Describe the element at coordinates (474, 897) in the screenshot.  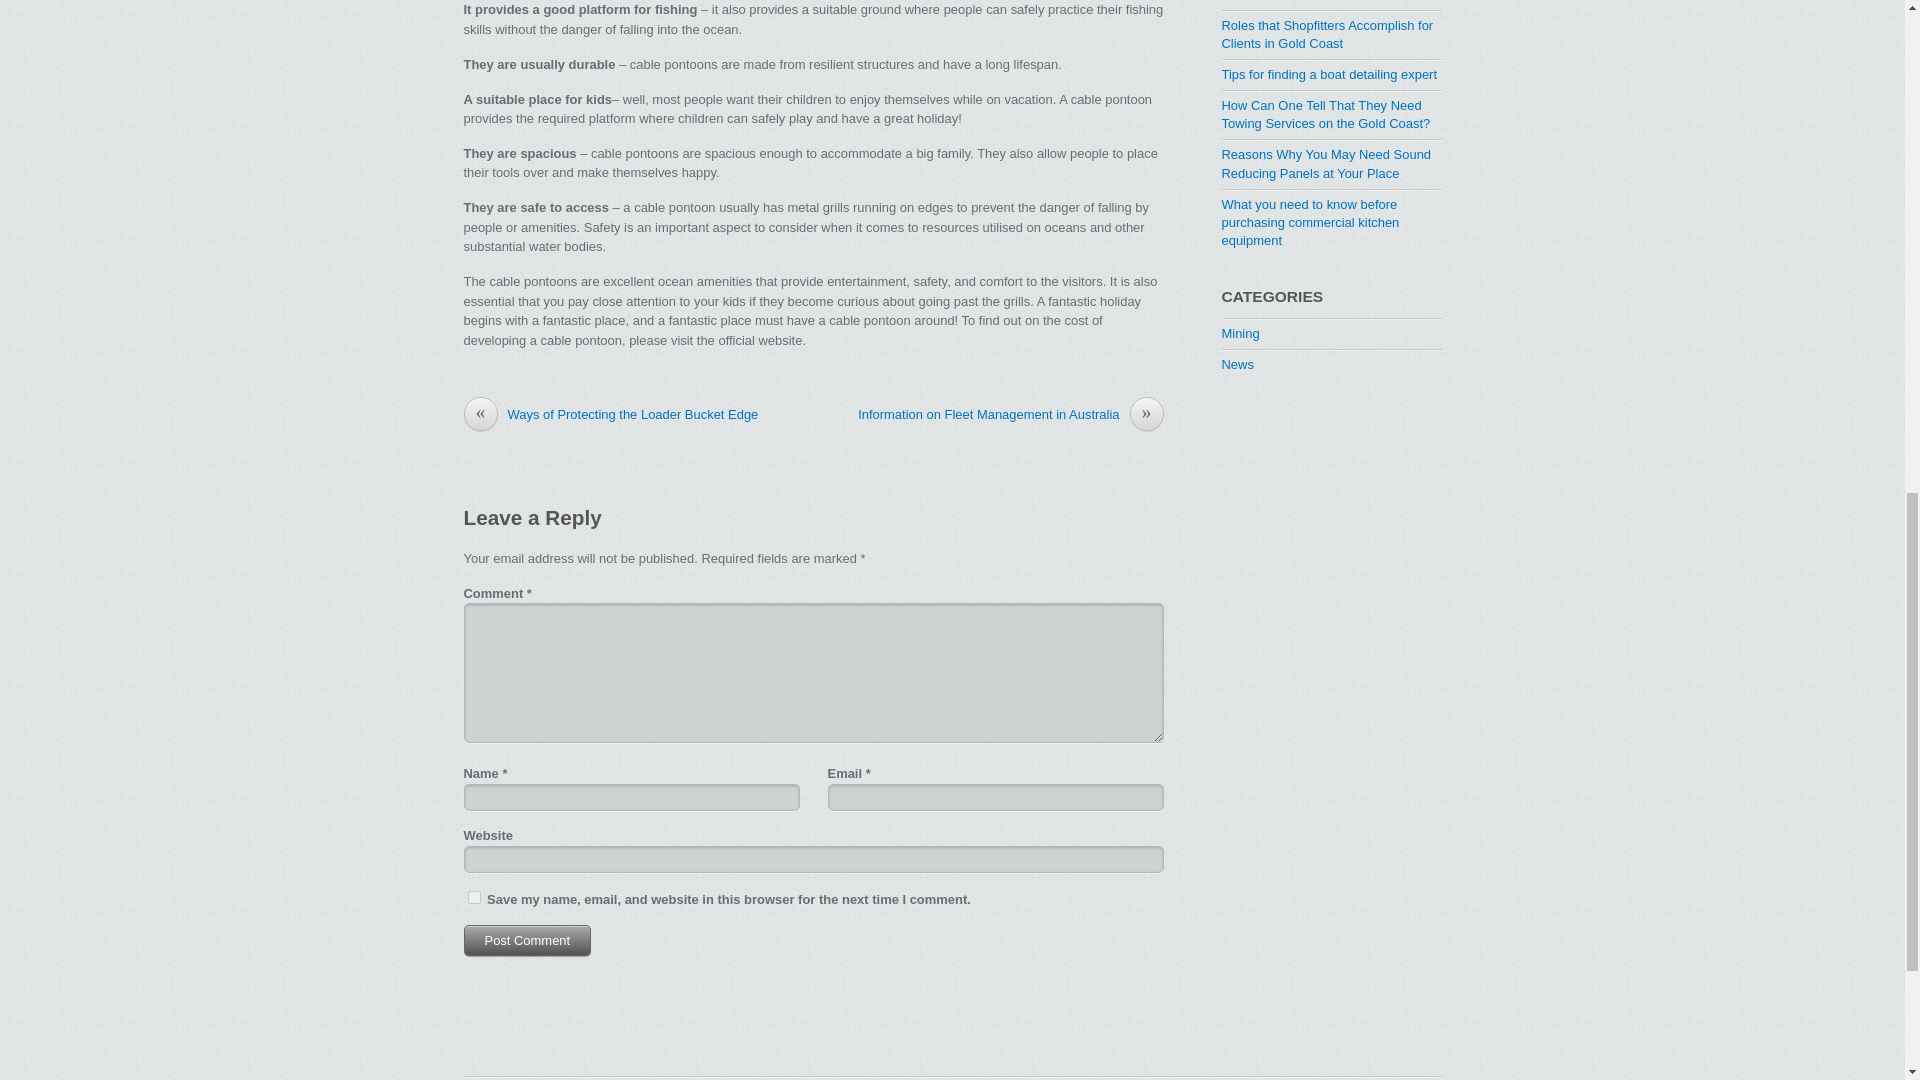
I see `yes` at that location.